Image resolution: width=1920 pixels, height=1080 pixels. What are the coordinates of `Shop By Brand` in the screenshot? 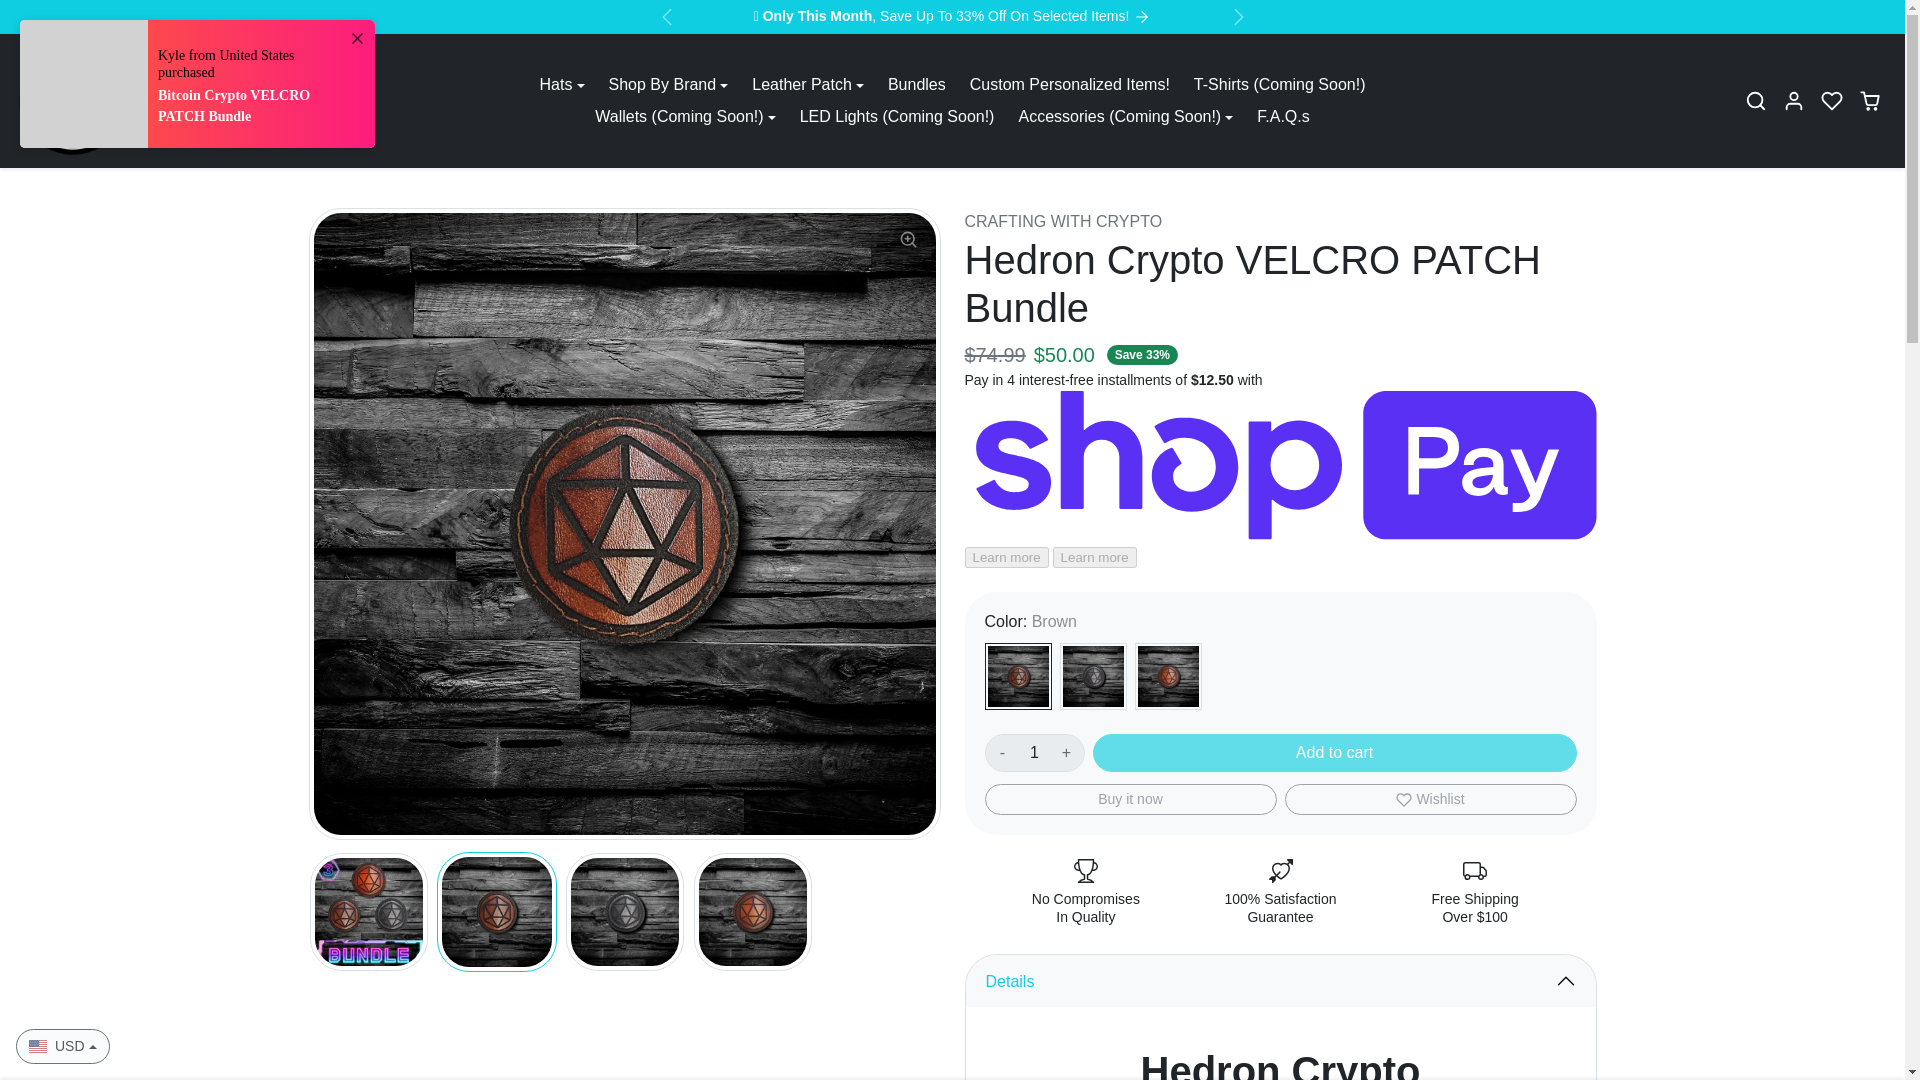 It's located at (669, 85).